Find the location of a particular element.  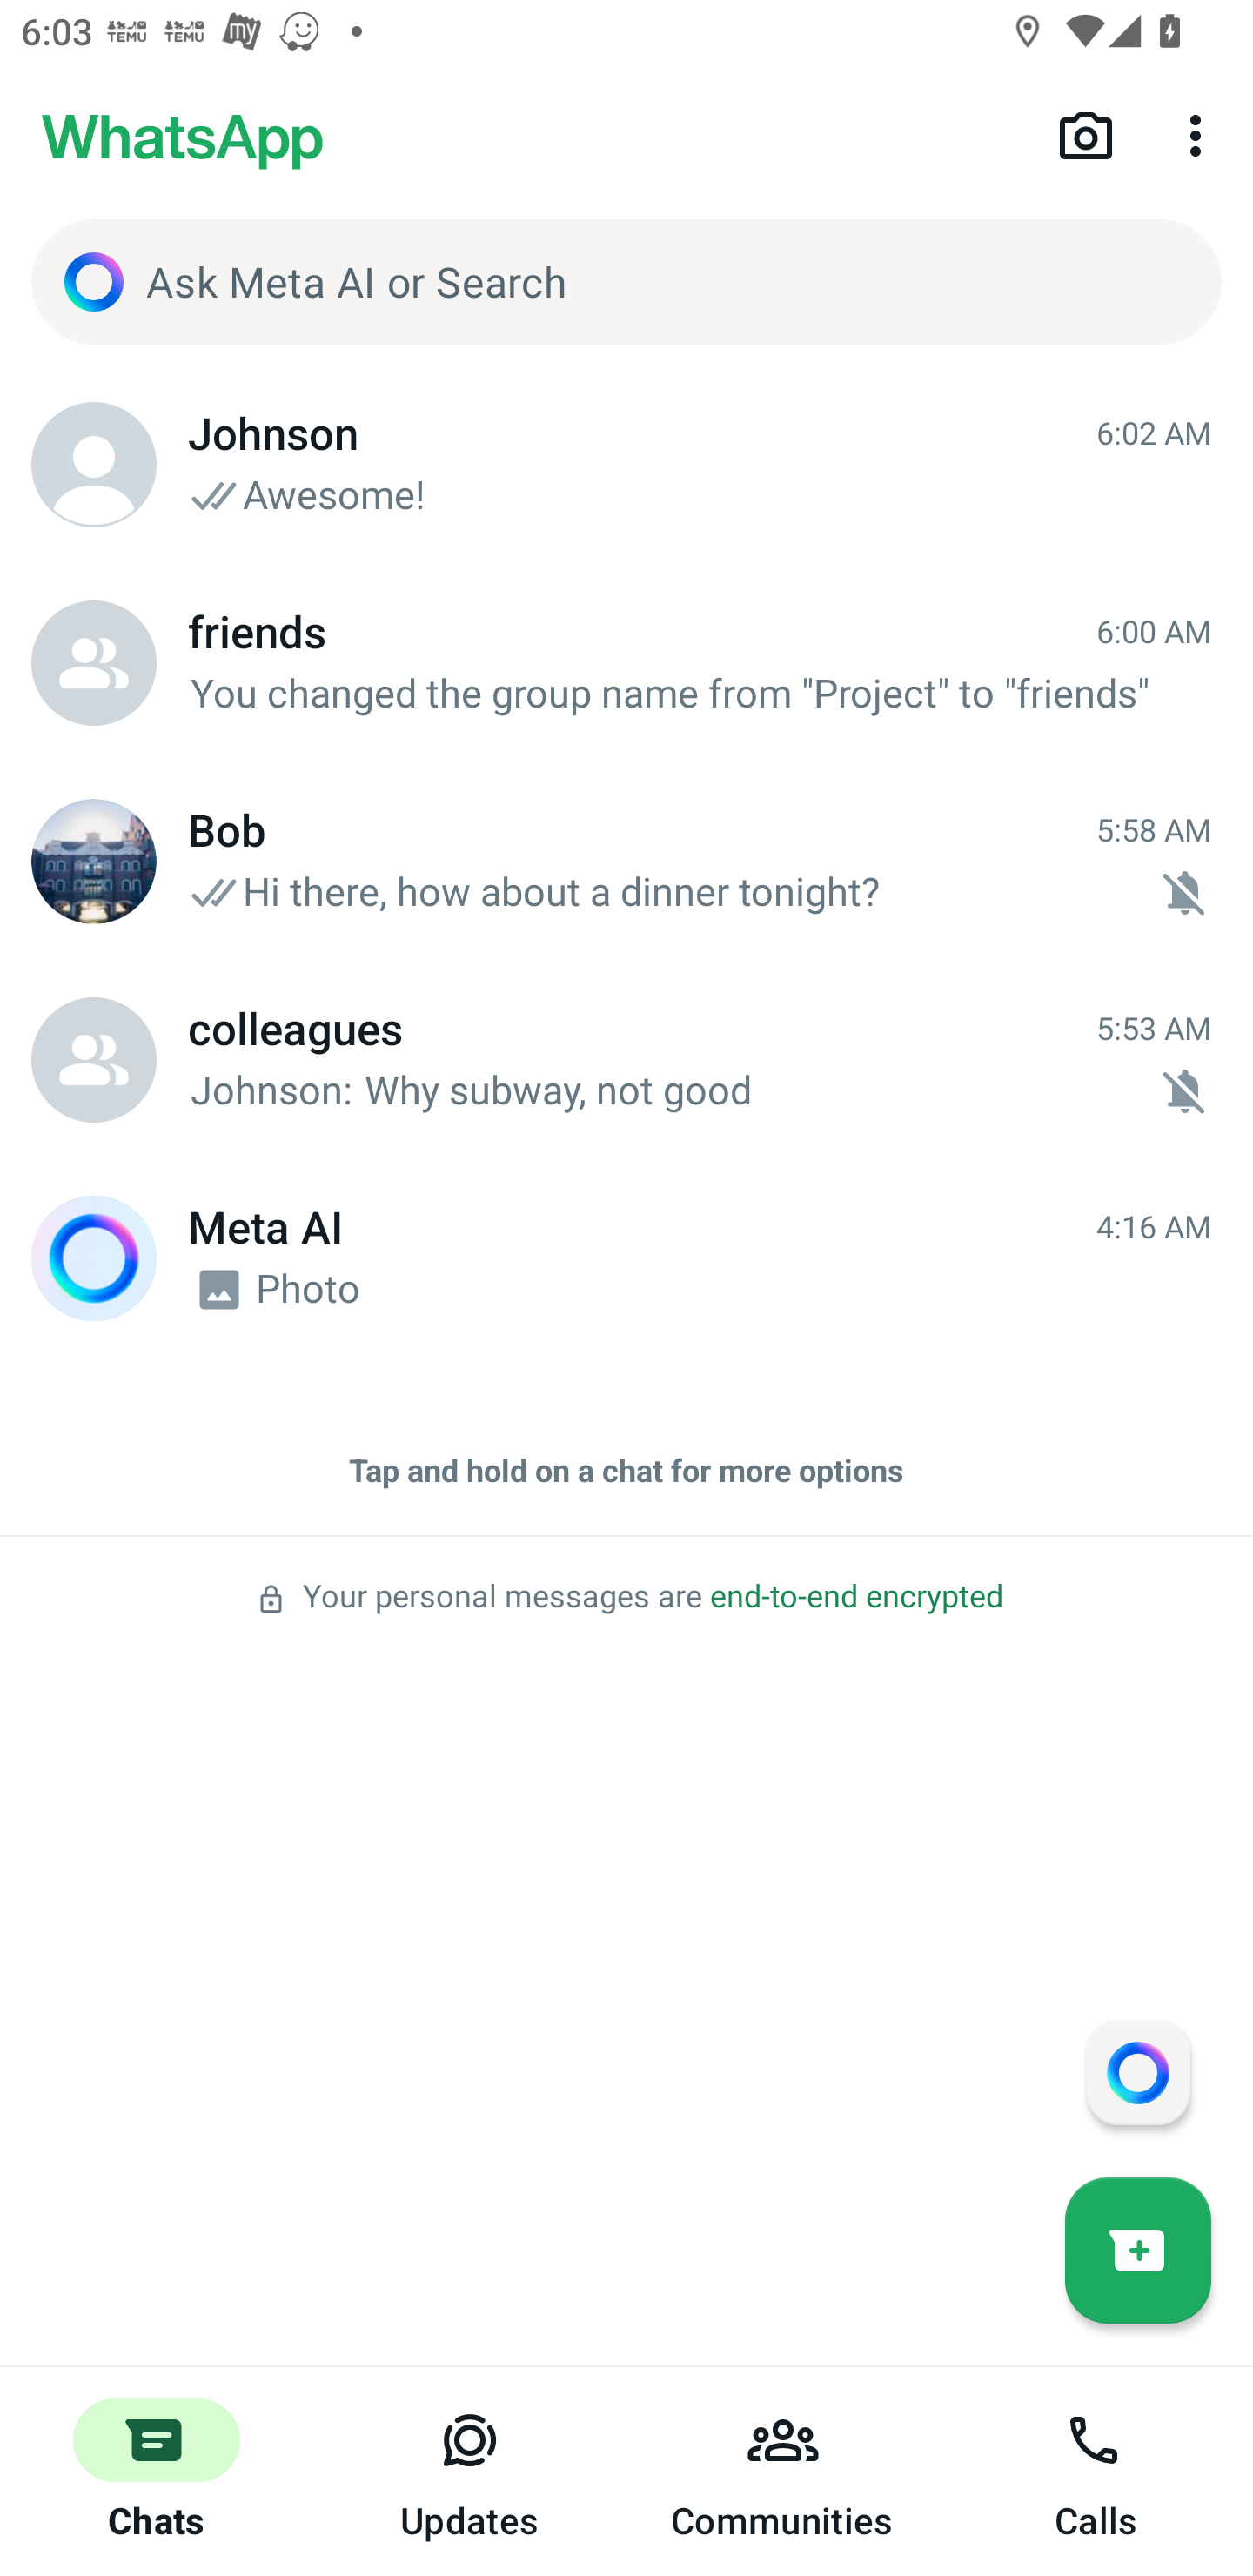

Updates is located at coordinates (470, 2472).